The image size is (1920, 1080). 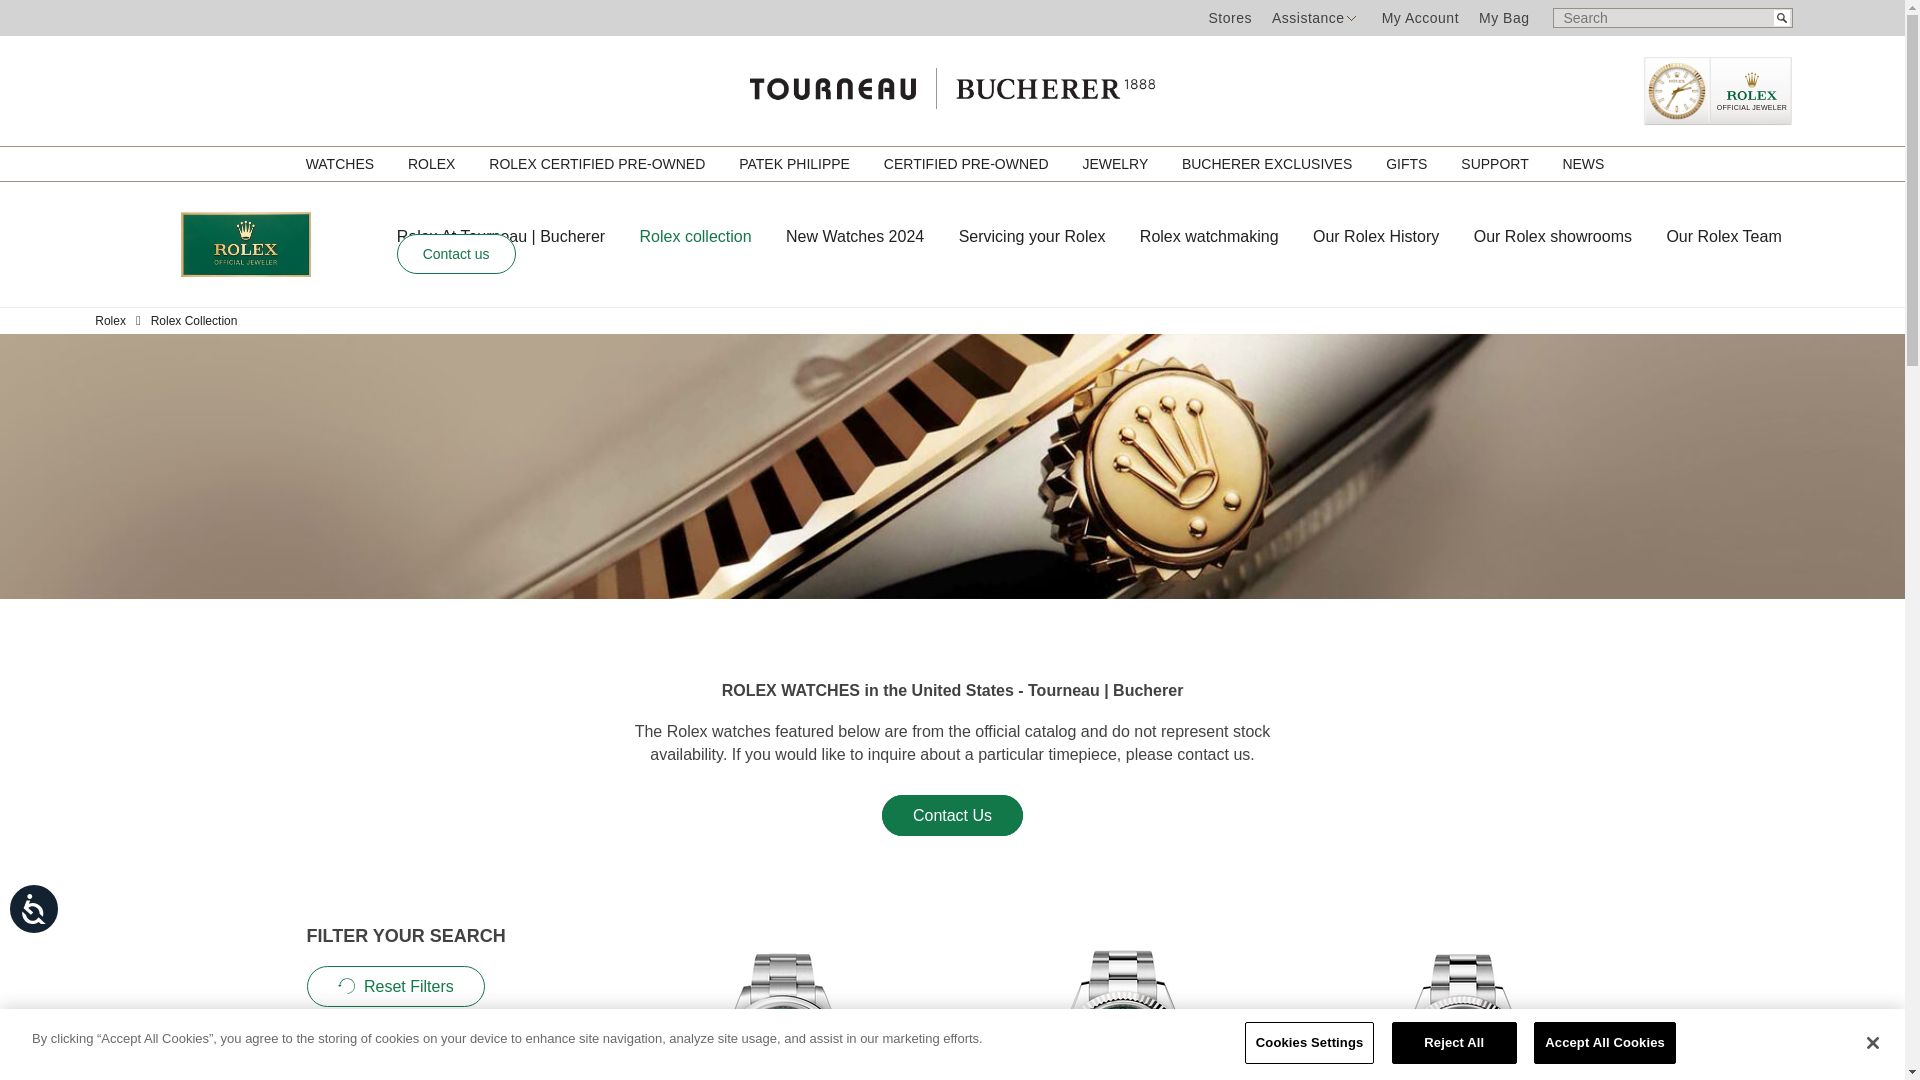 What do you see at coordinates (1420, 17) in the screenshot?
I see `Login` at bounding box center [1420, 17].